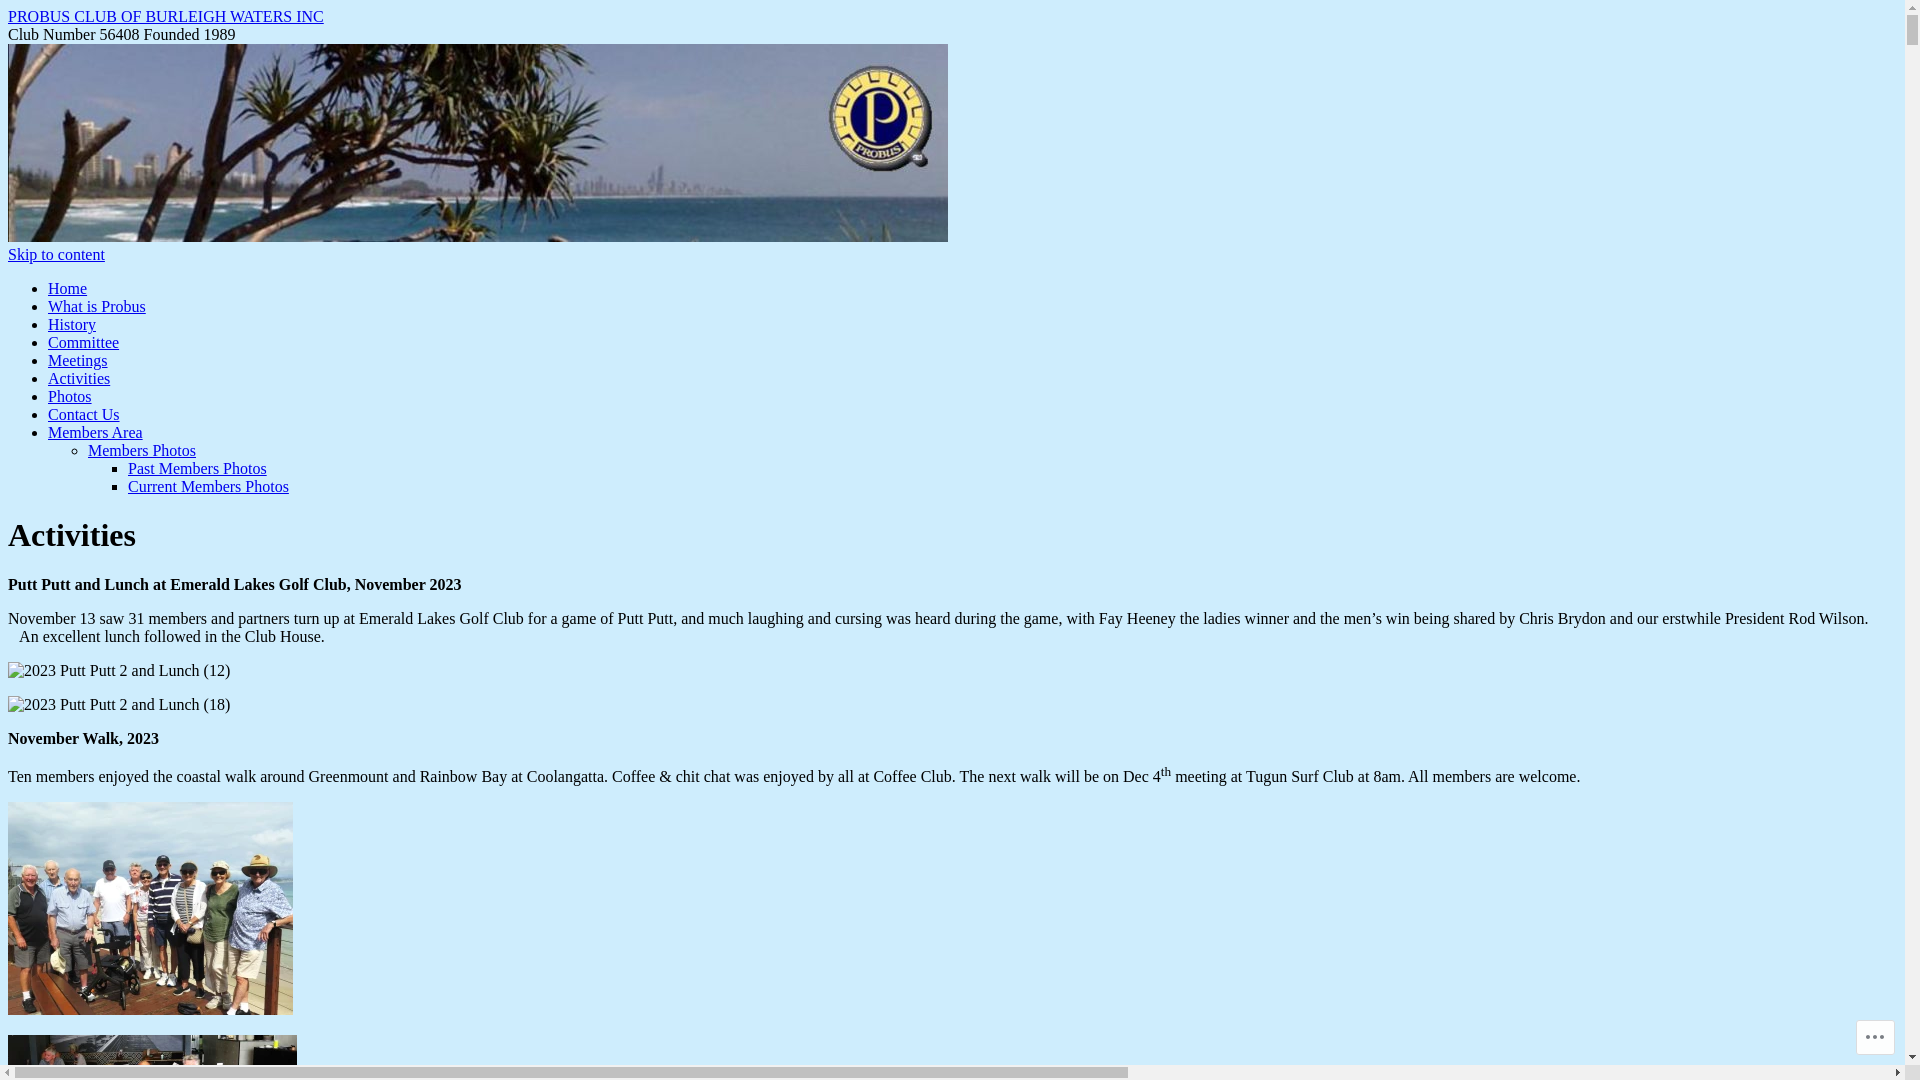 The width and height of the screenshot is (1920, 1080). Describe the element at coordinates (166, 16) in the screenshot. I see `PROBUS CLUB OF BURLEIGH WATERS INC` at that location.